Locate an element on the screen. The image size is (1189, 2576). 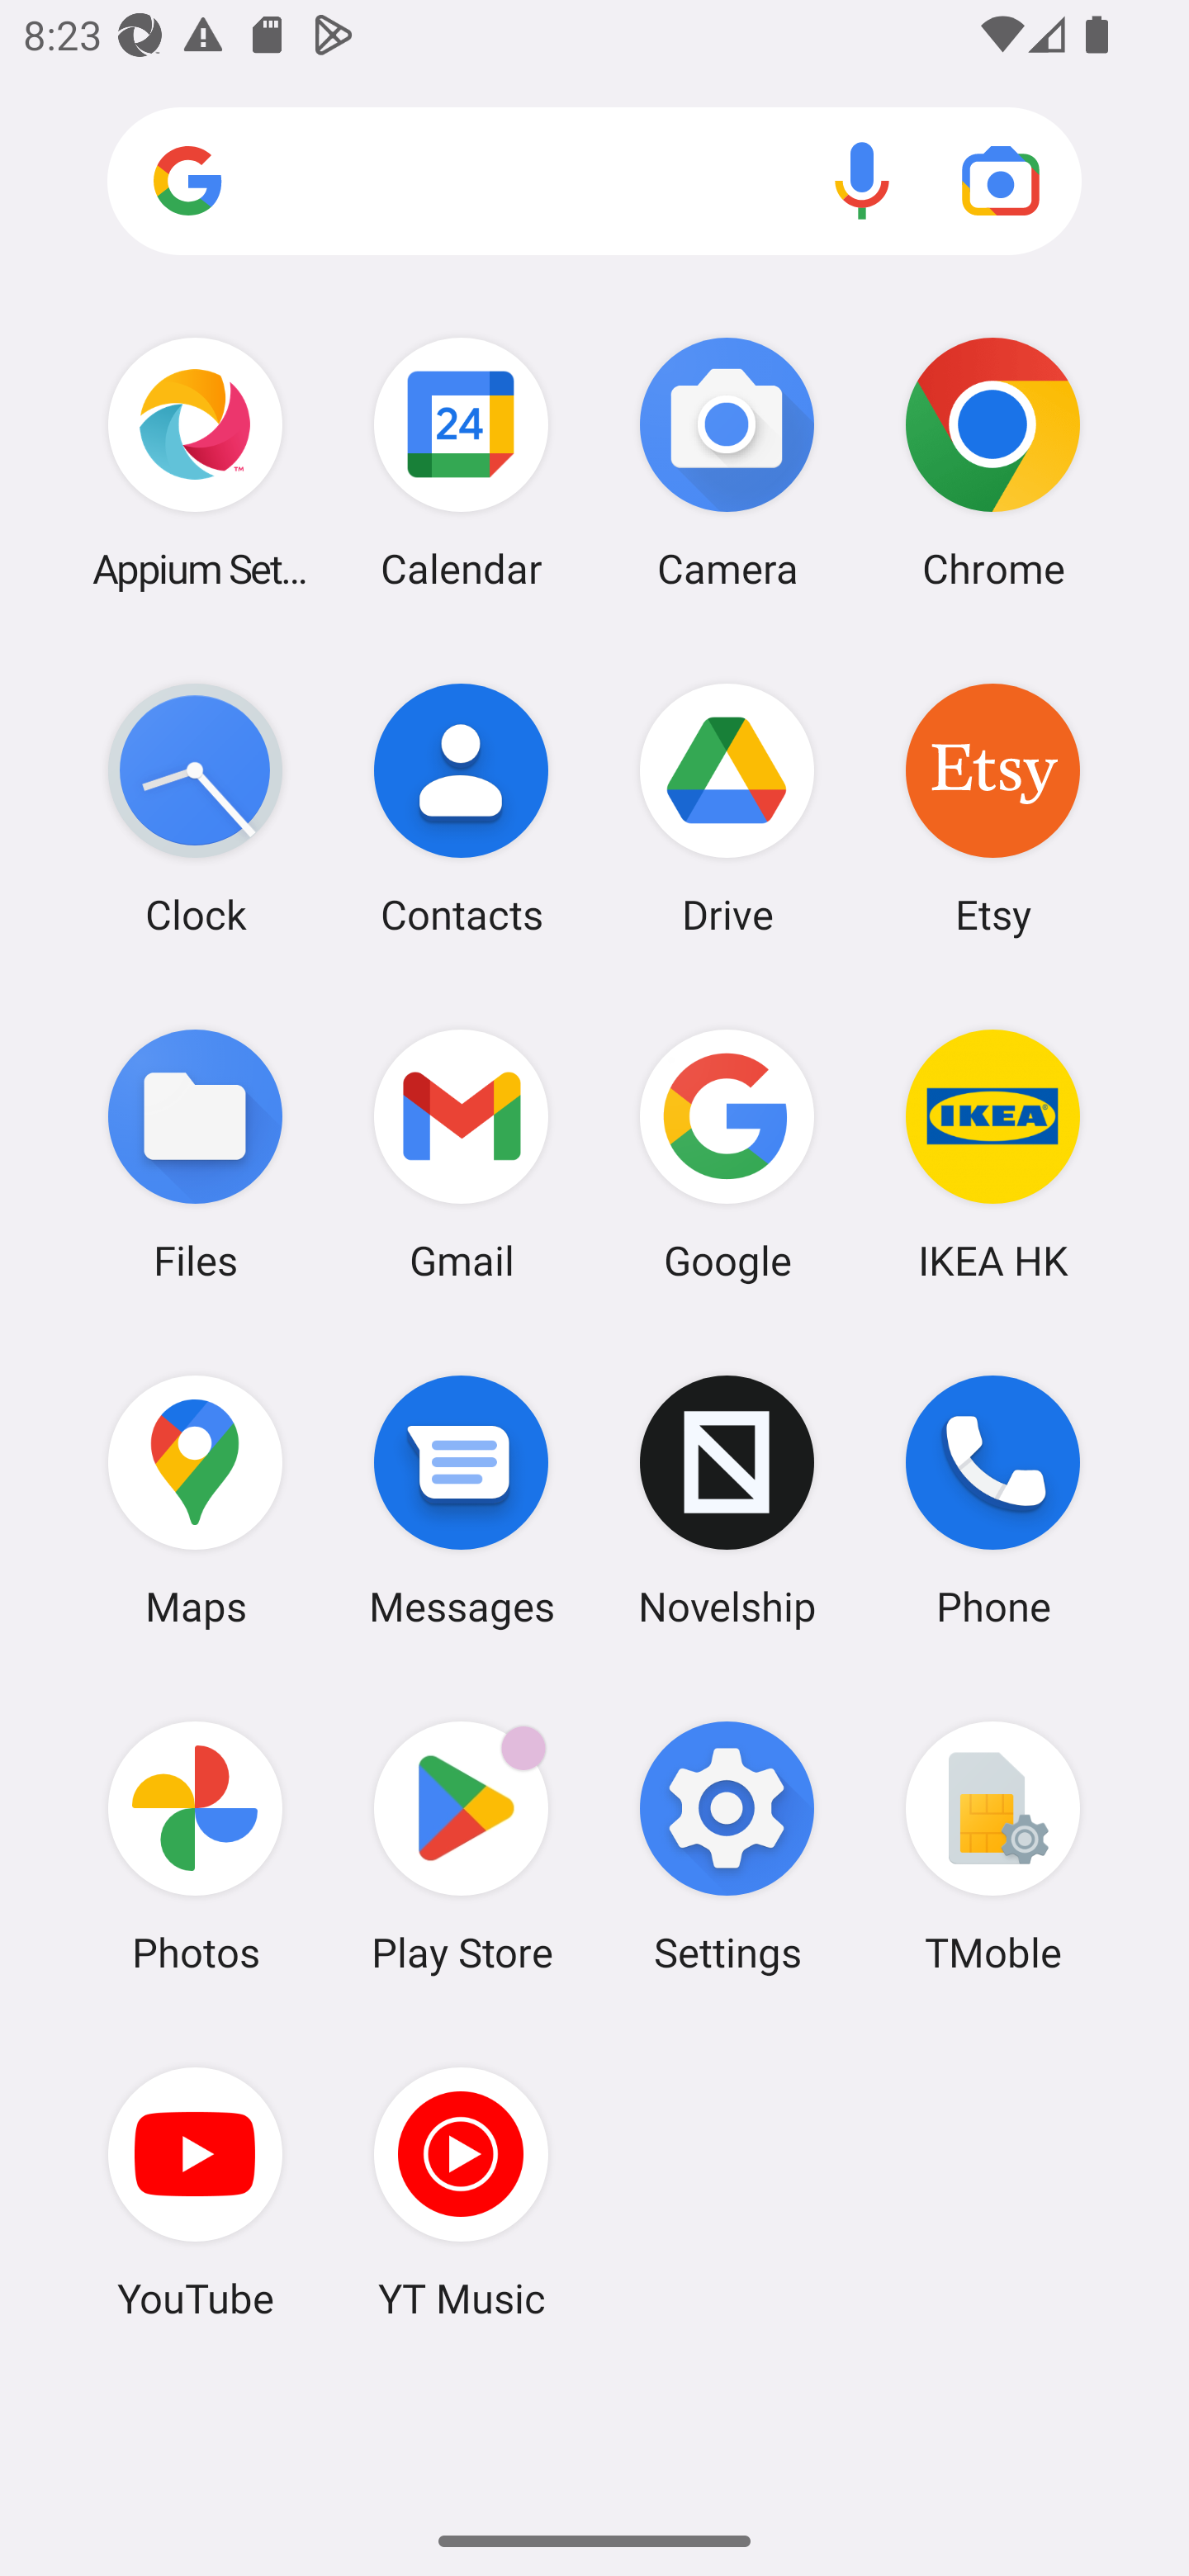
Files is located at coordinates (195, 1153).